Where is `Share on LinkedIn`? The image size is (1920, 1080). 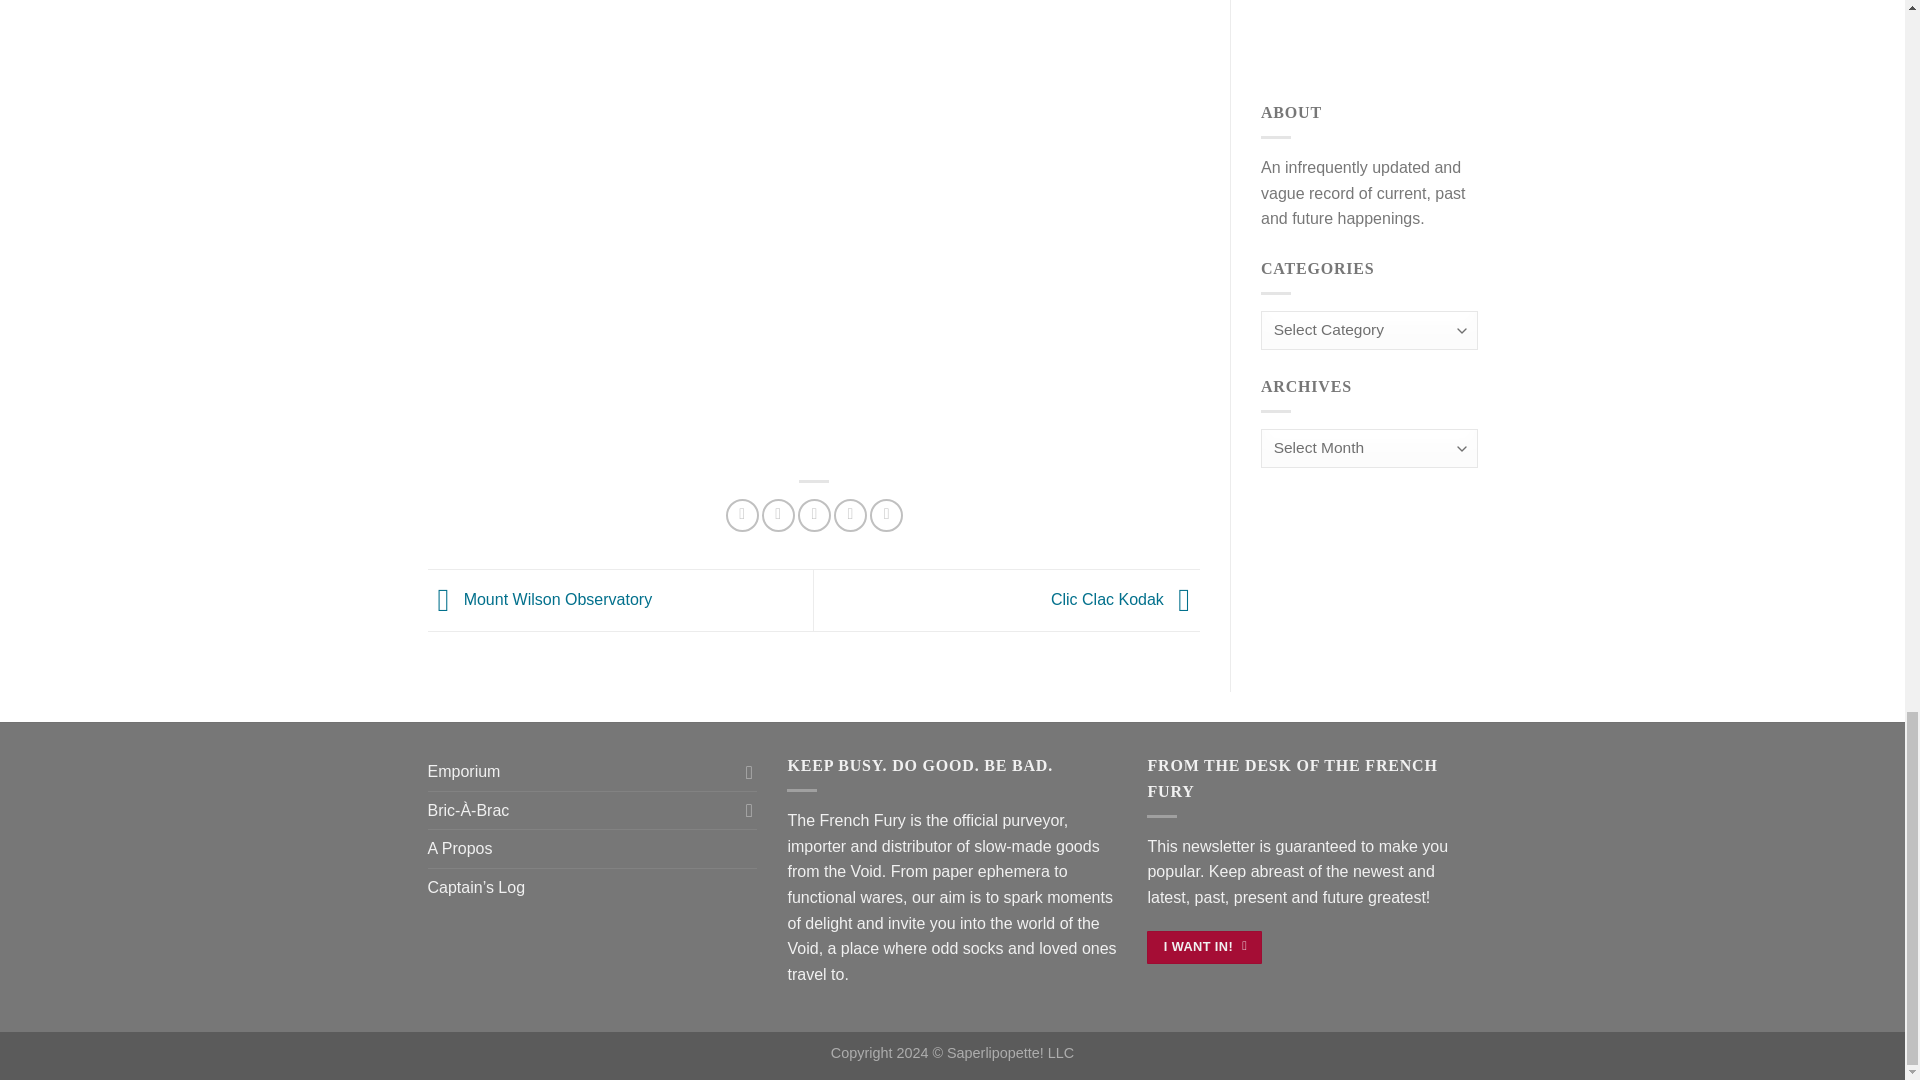 Share on LinkedIn is located at coordinates (886, 515).